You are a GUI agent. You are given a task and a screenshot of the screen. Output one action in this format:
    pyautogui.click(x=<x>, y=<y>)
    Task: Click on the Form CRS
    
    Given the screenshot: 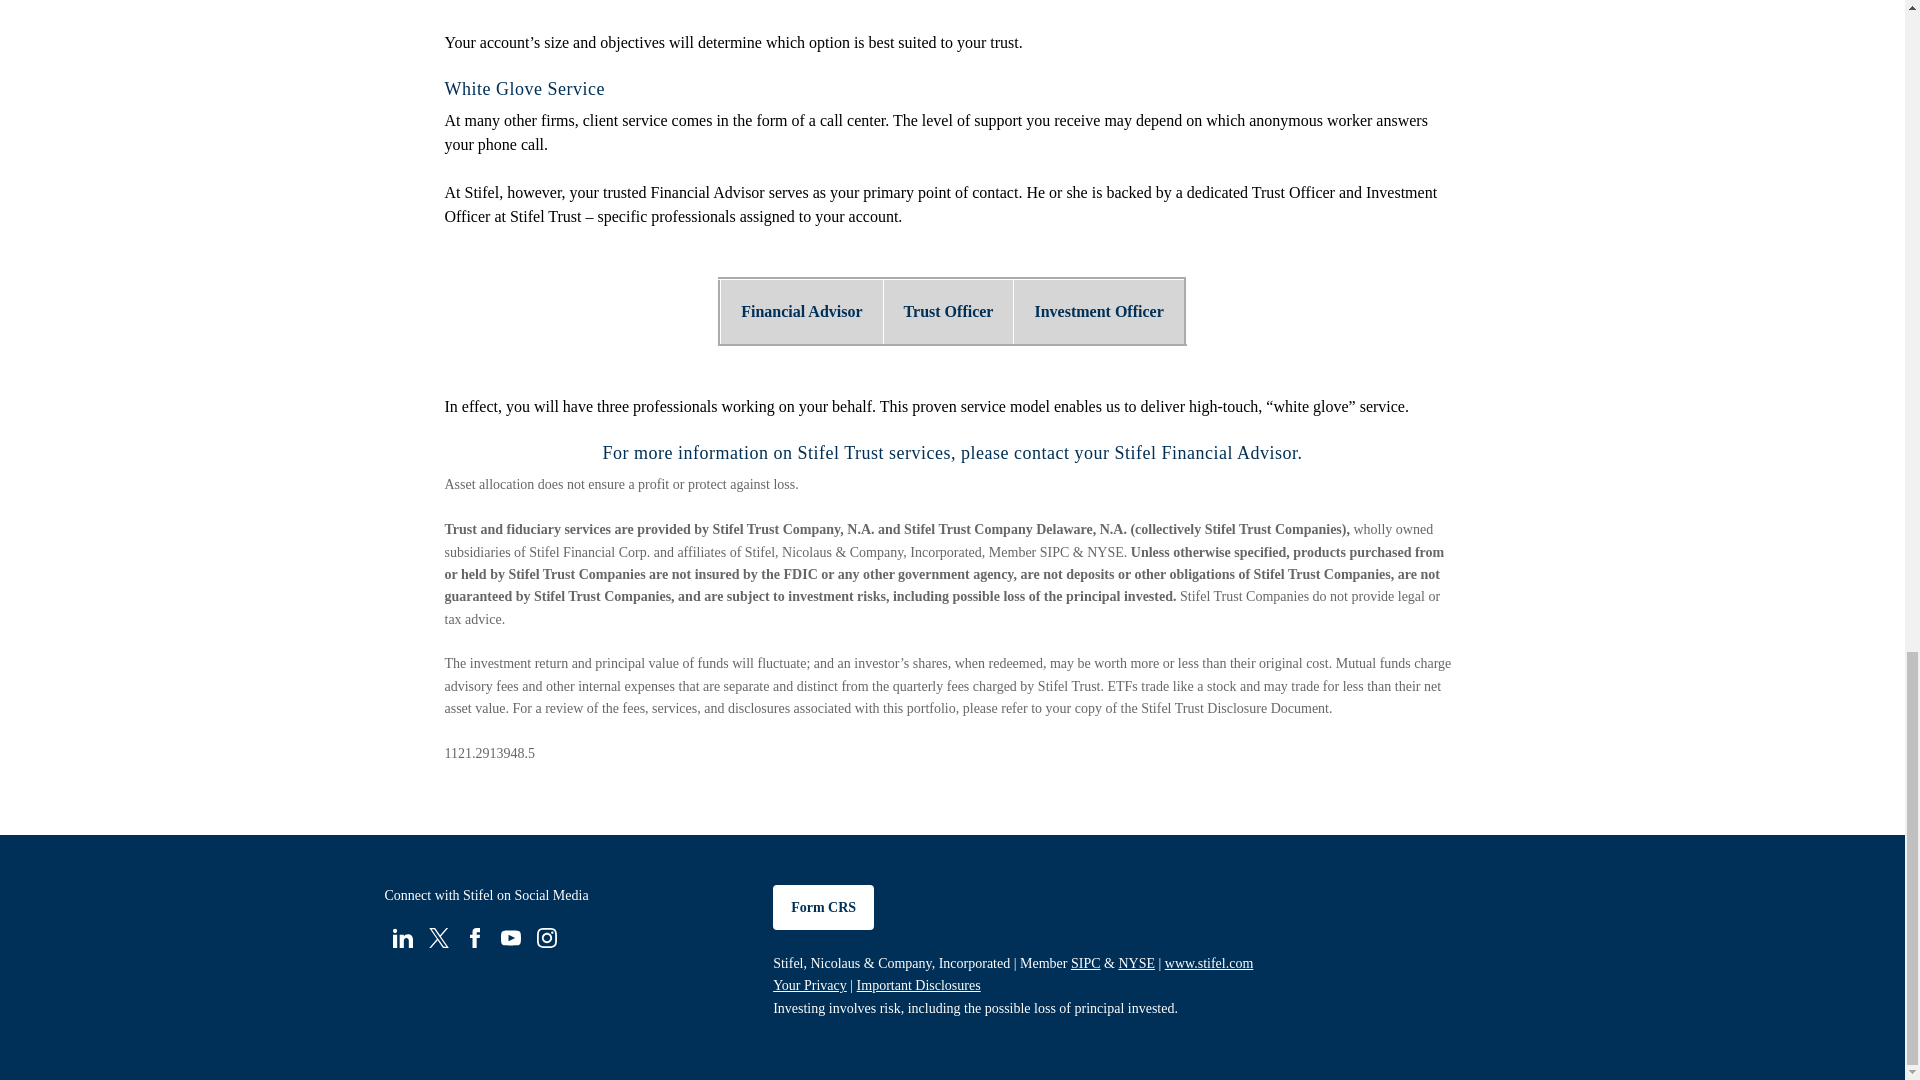 What is the action you would take?
    pyautogui.click(x=823, y=906)
    